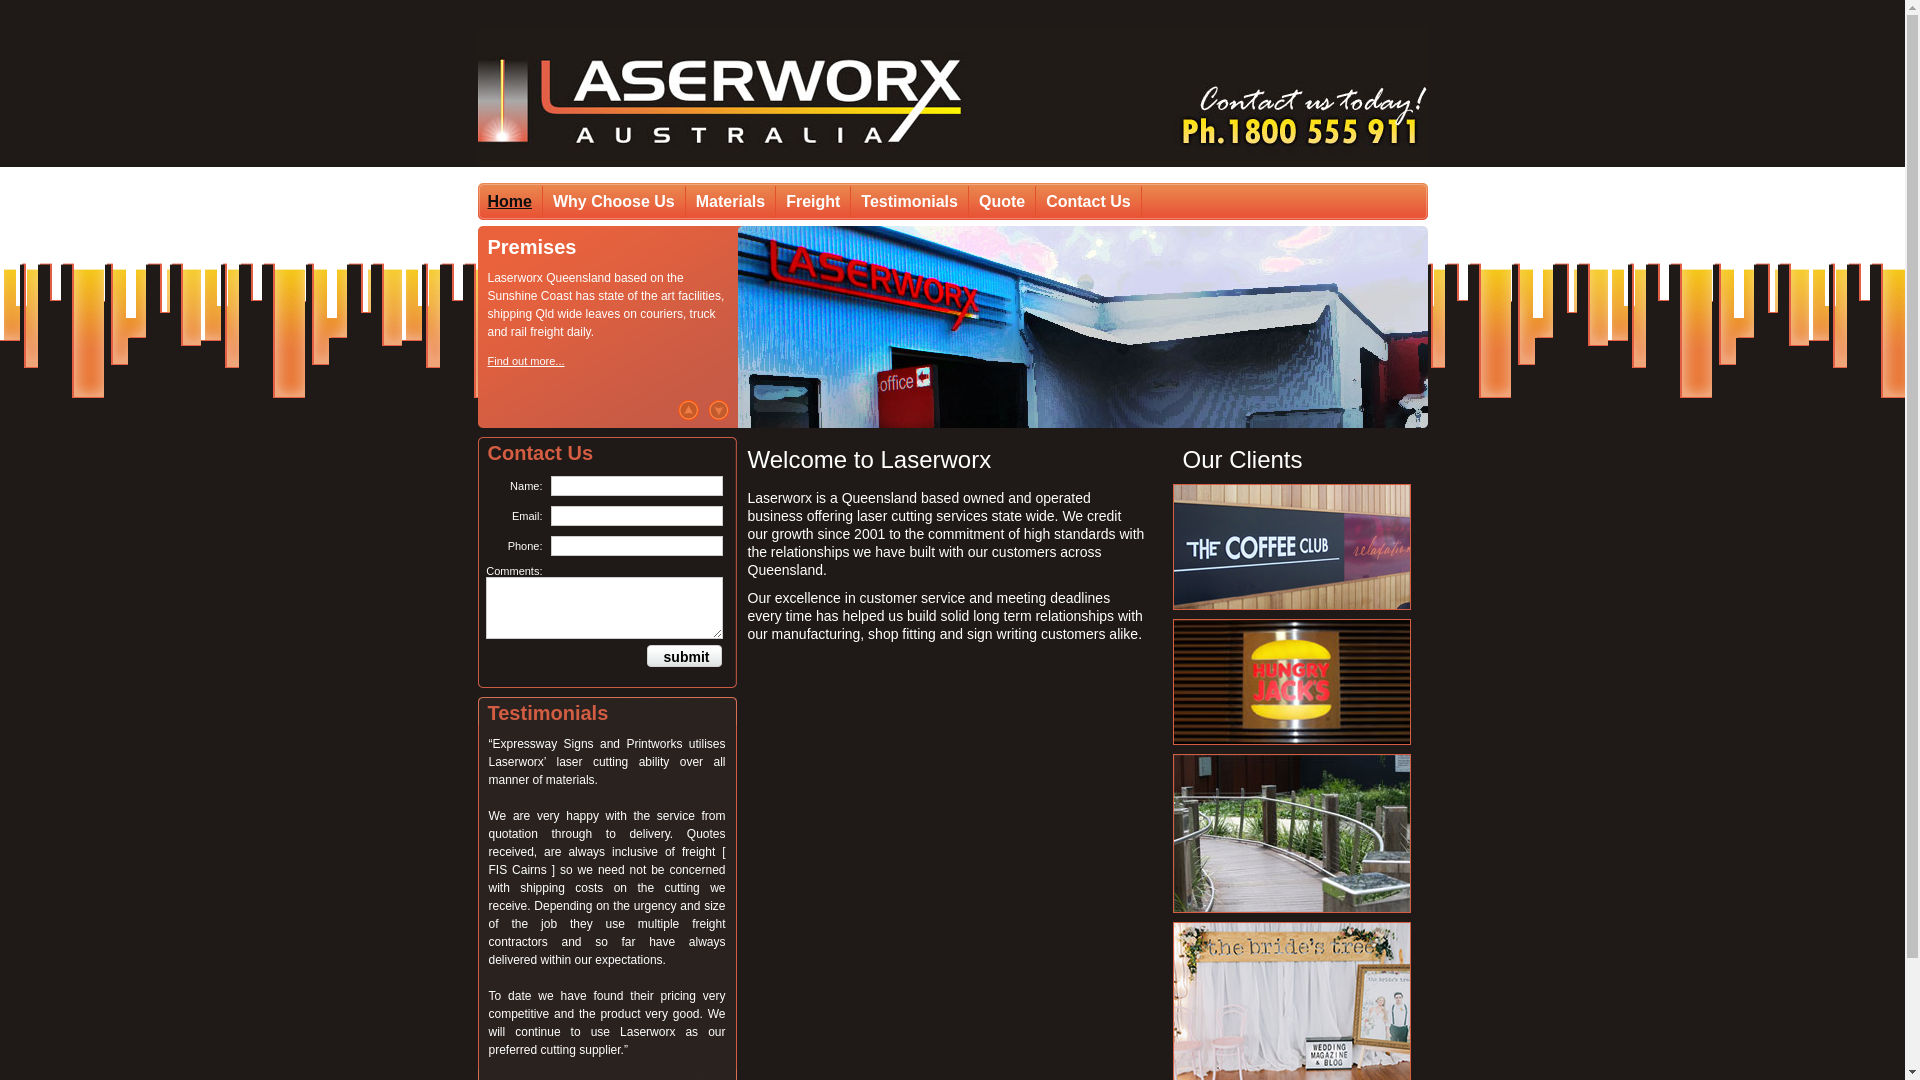 This screenshot has height=1080, width=1920. I want to click on Why Choose Us, so click(614, 202).